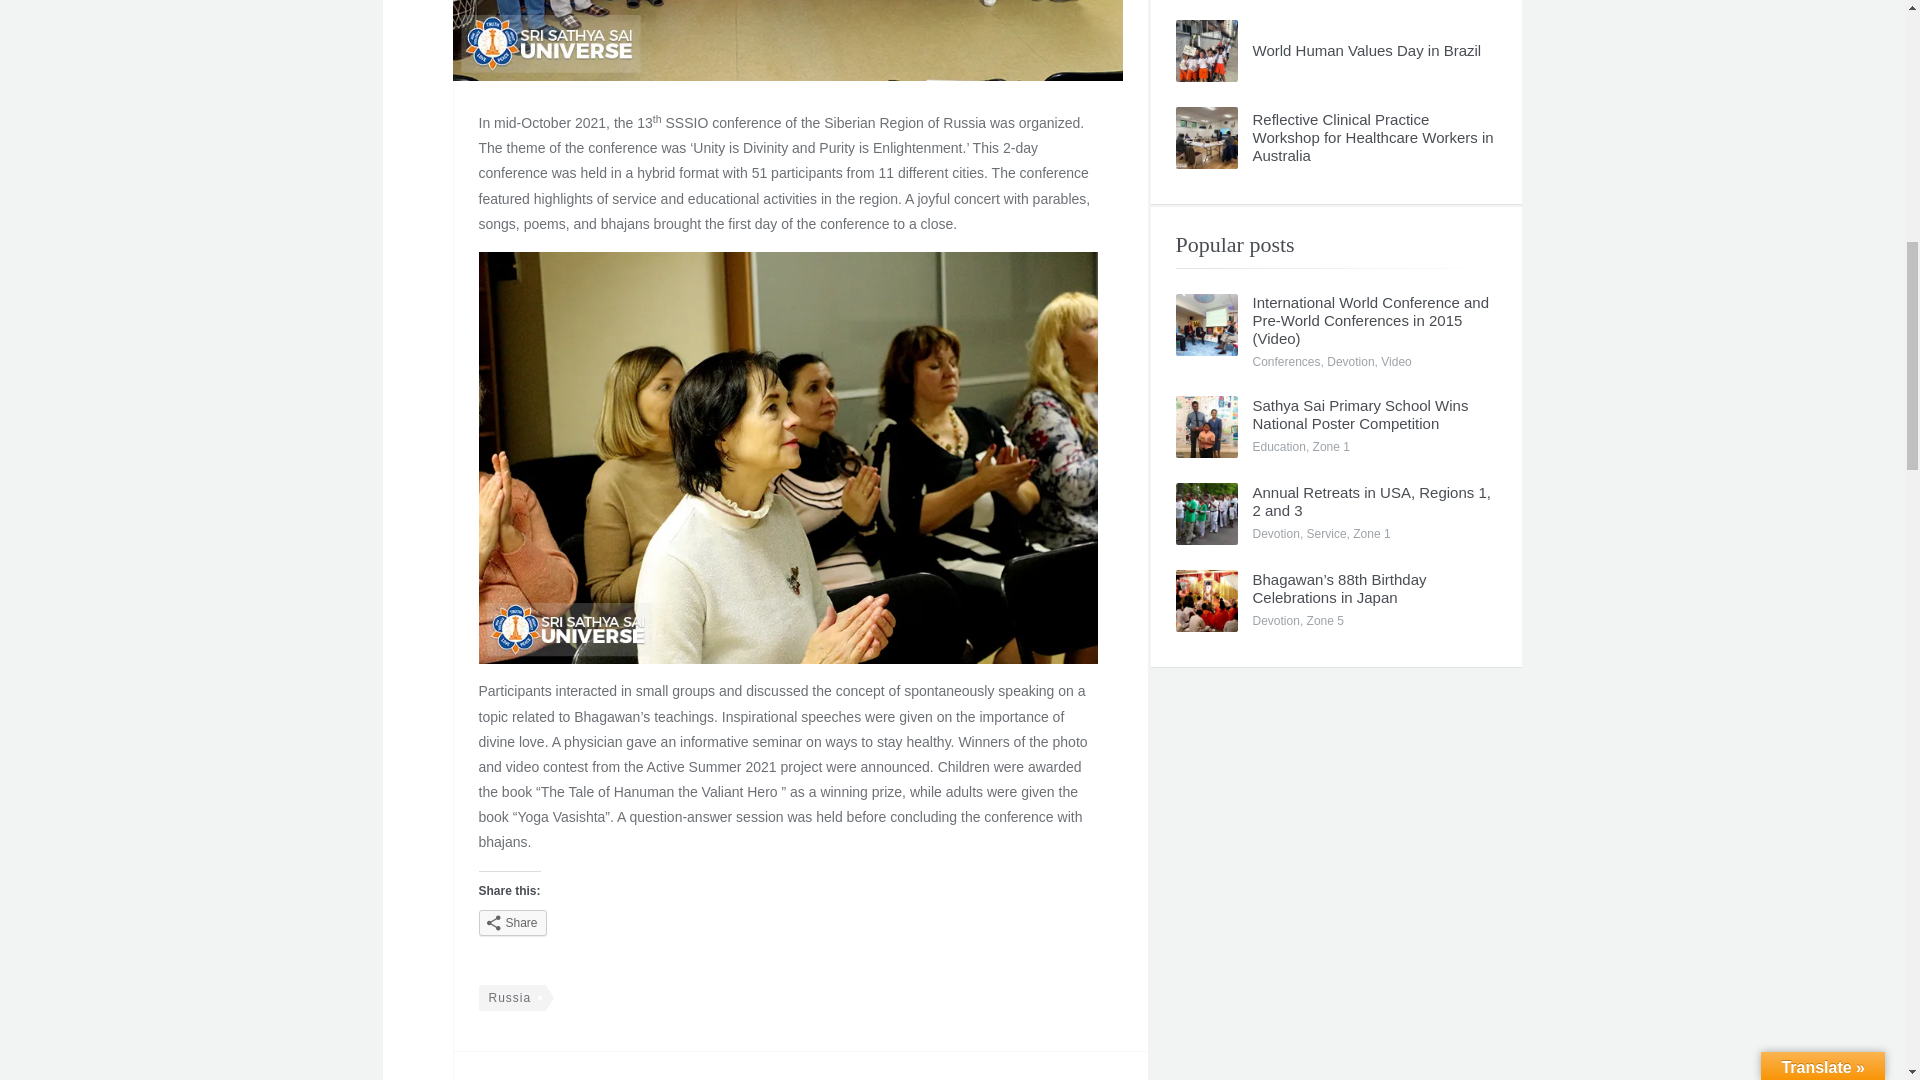  I want to click on Russia, so click(512, 997).